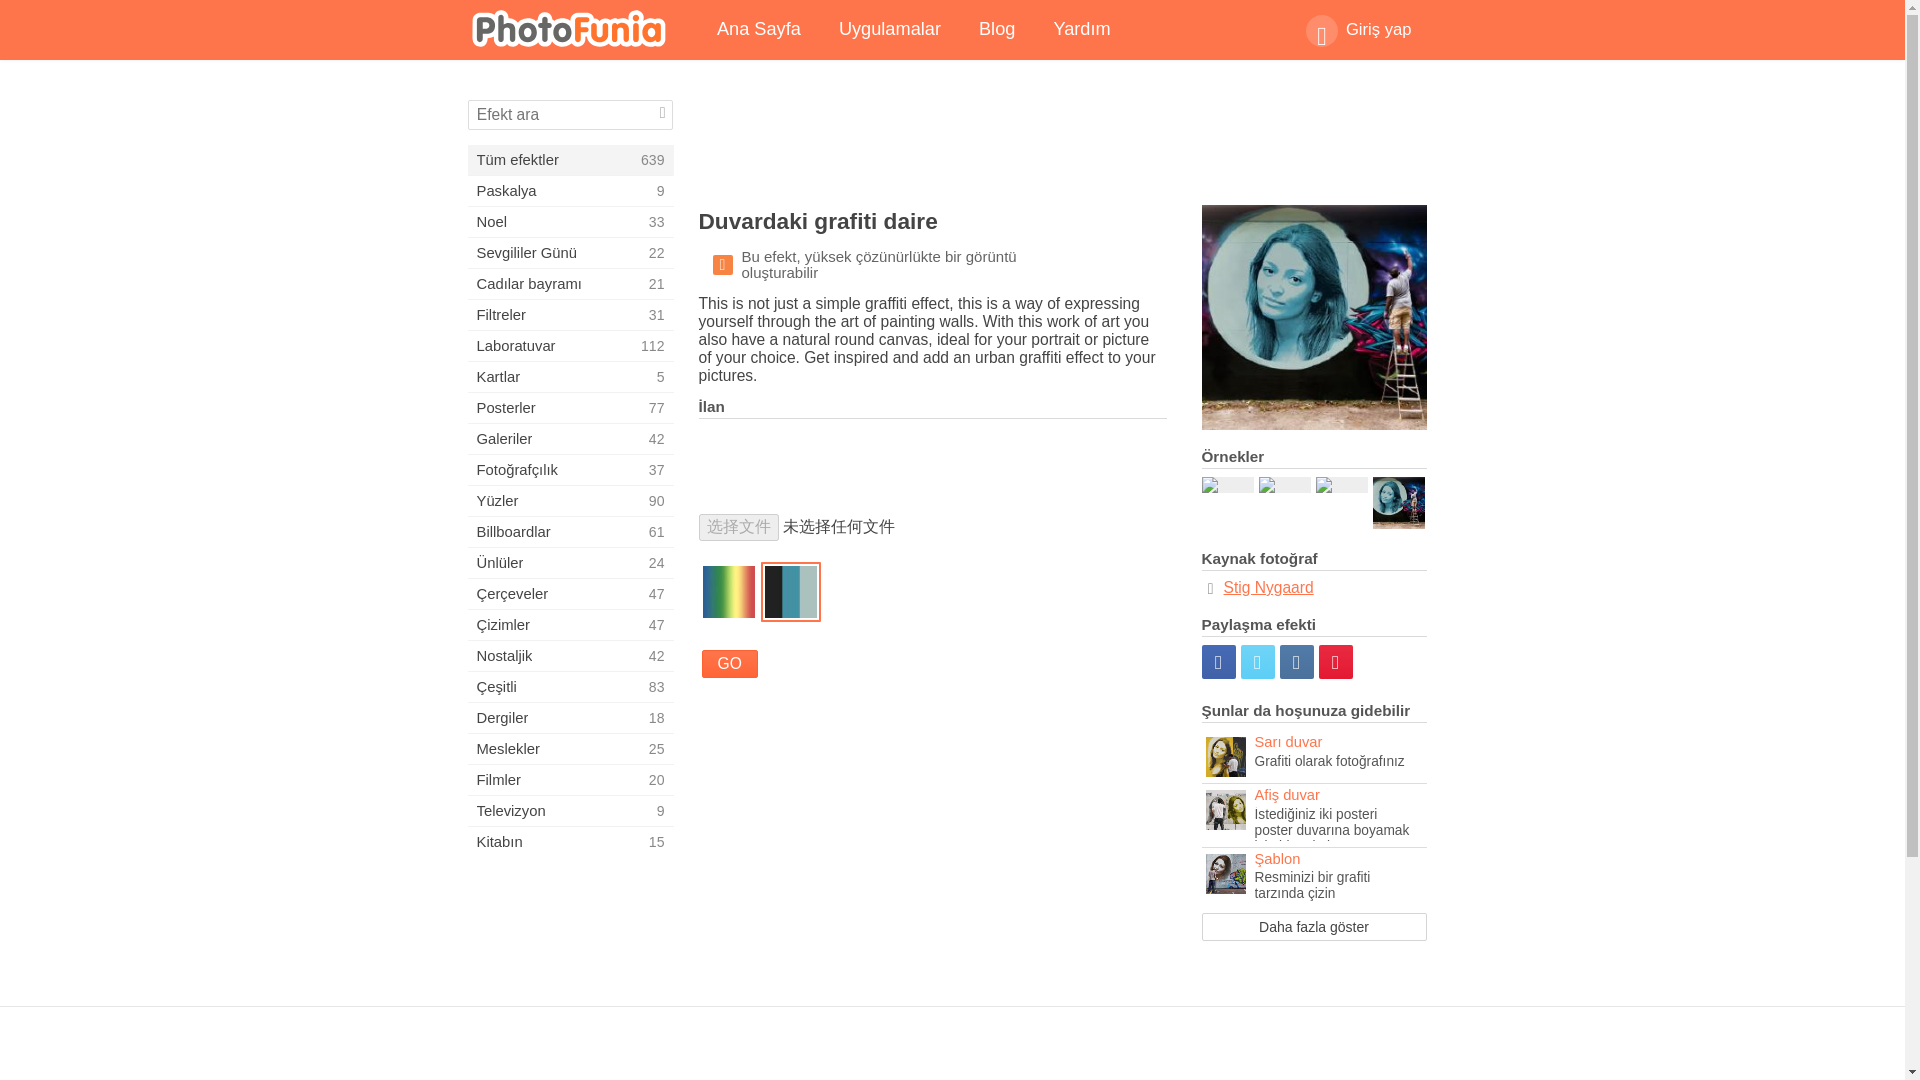 This screenshot has height=1080, width=1920. What do you see at coordinates (570, 376) in the screenshot?
I see `Stig Nygaard` at bounding box center [570, 376].